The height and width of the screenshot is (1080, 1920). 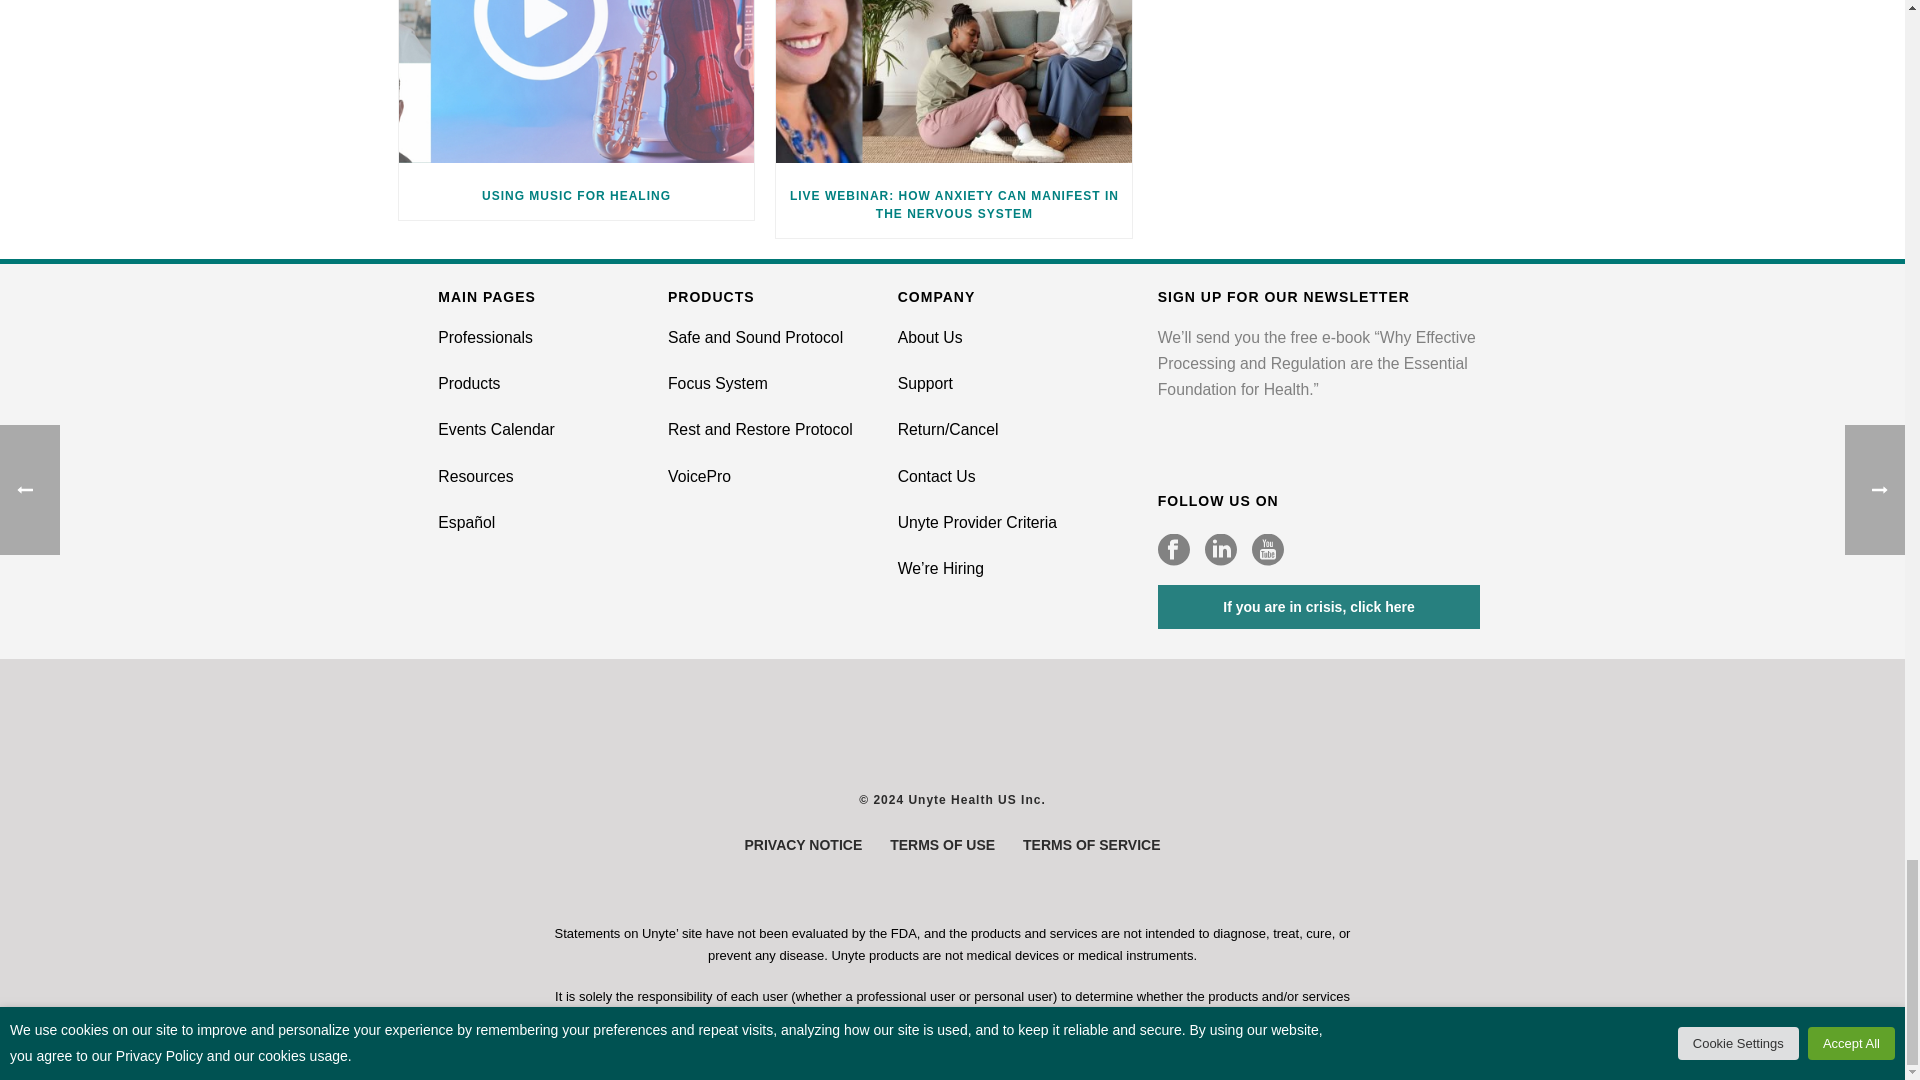 What do you see at coordinates (576, 86) in the screenshot?
I see `Using Music for Healing` at bounding box center [576, 86].